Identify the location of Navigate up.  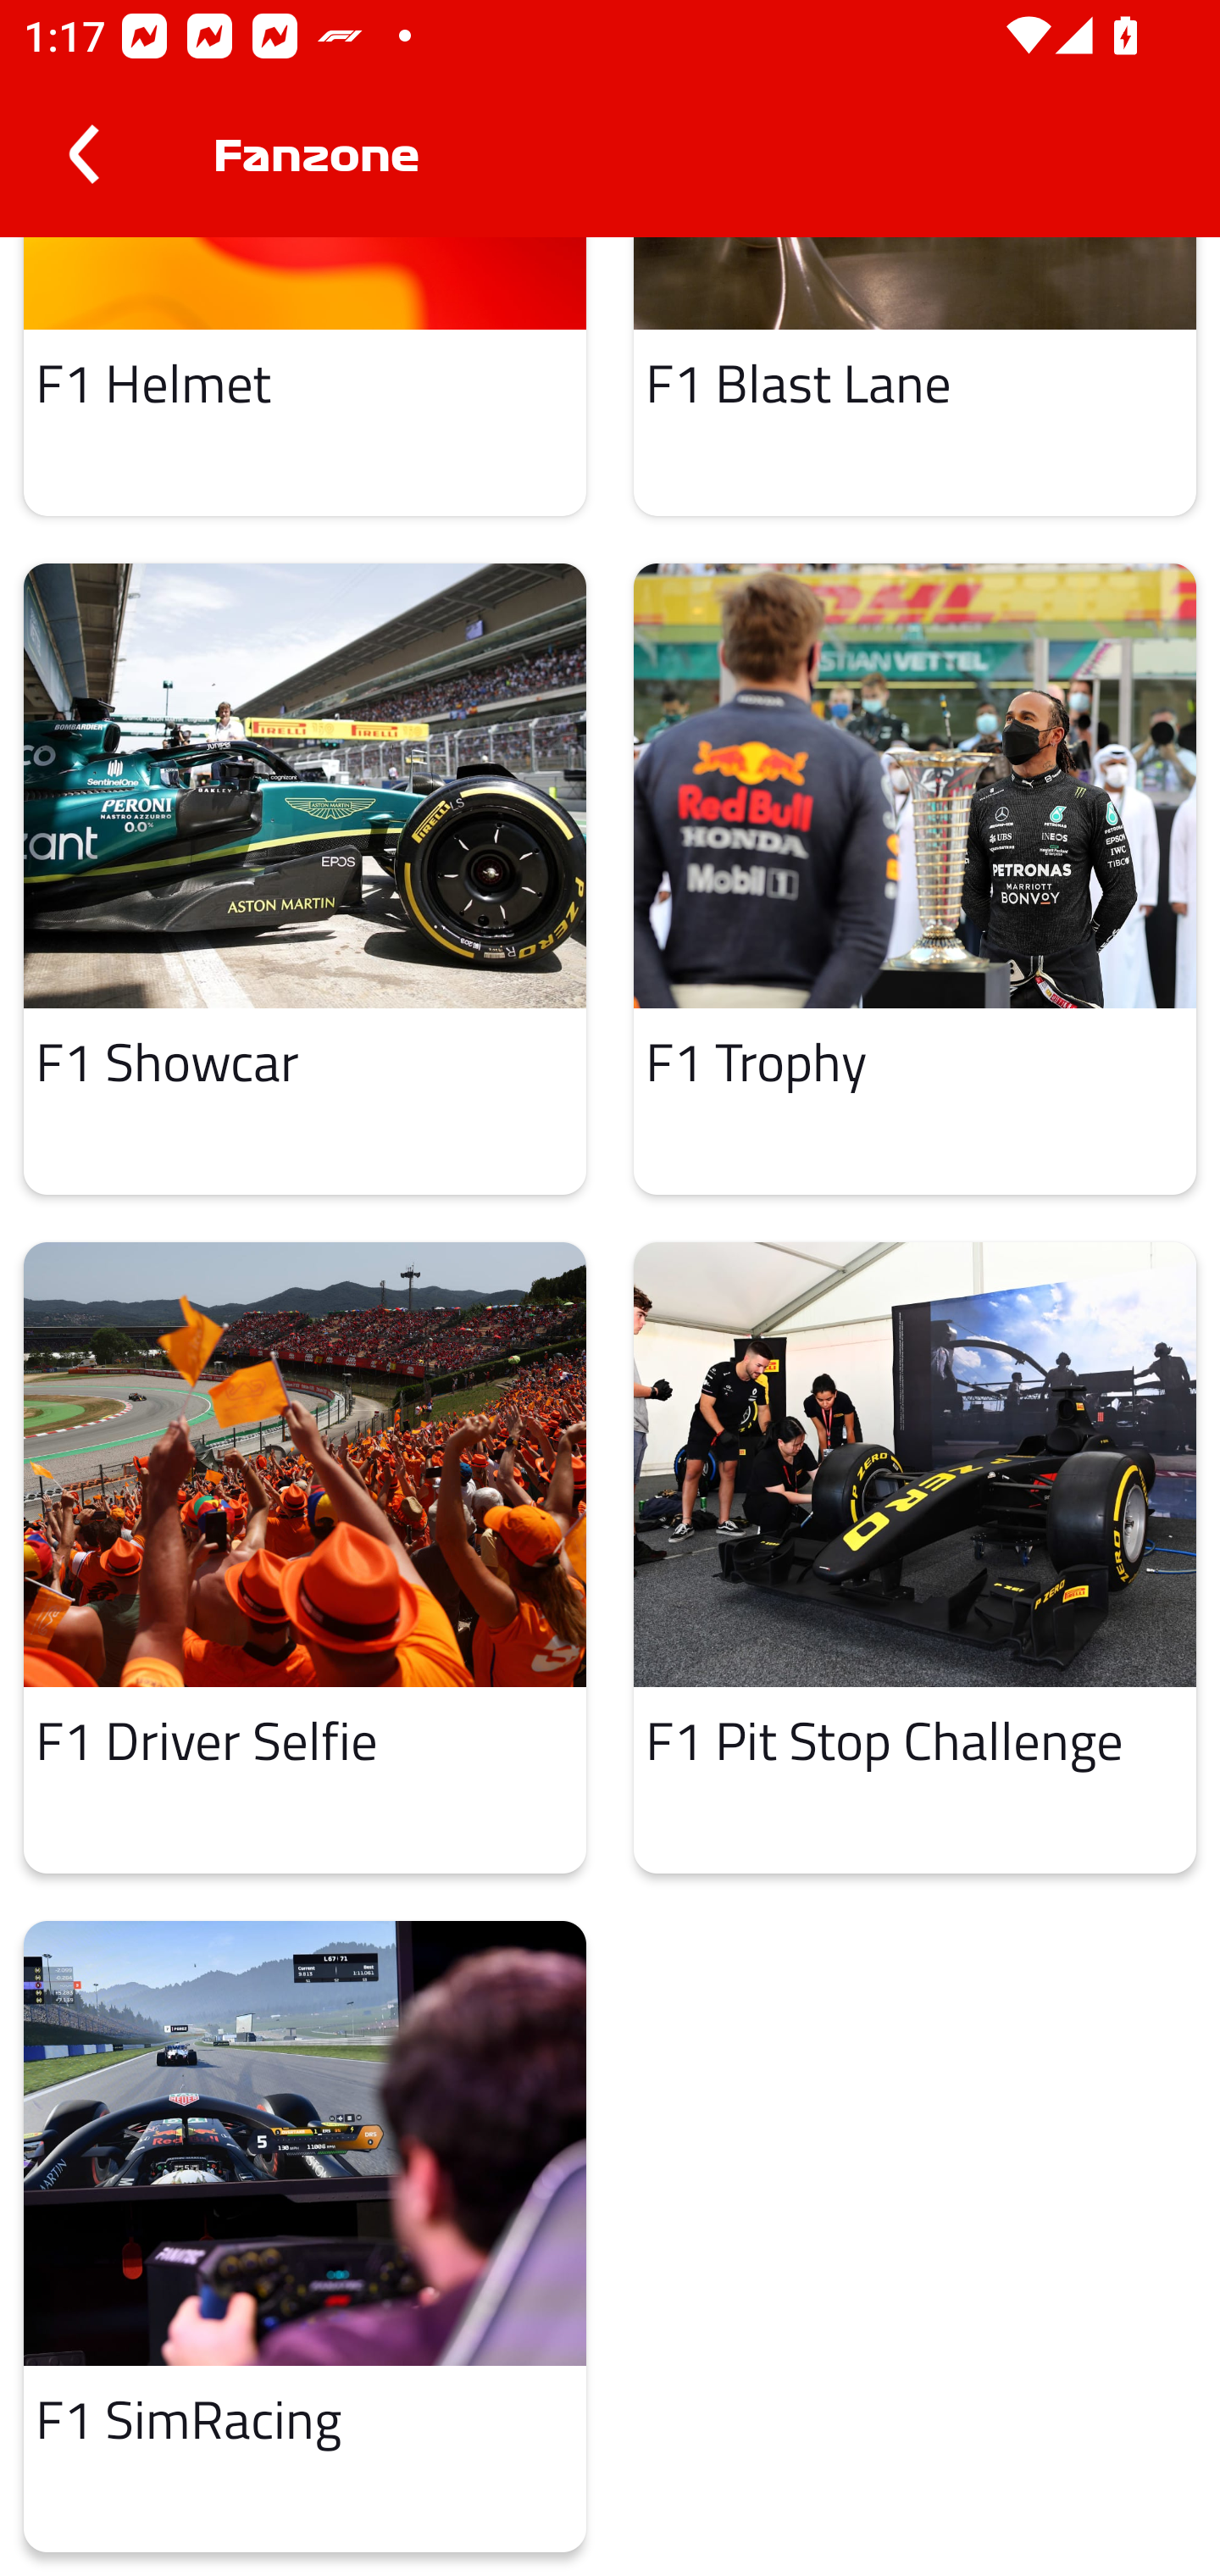
(83, 154).